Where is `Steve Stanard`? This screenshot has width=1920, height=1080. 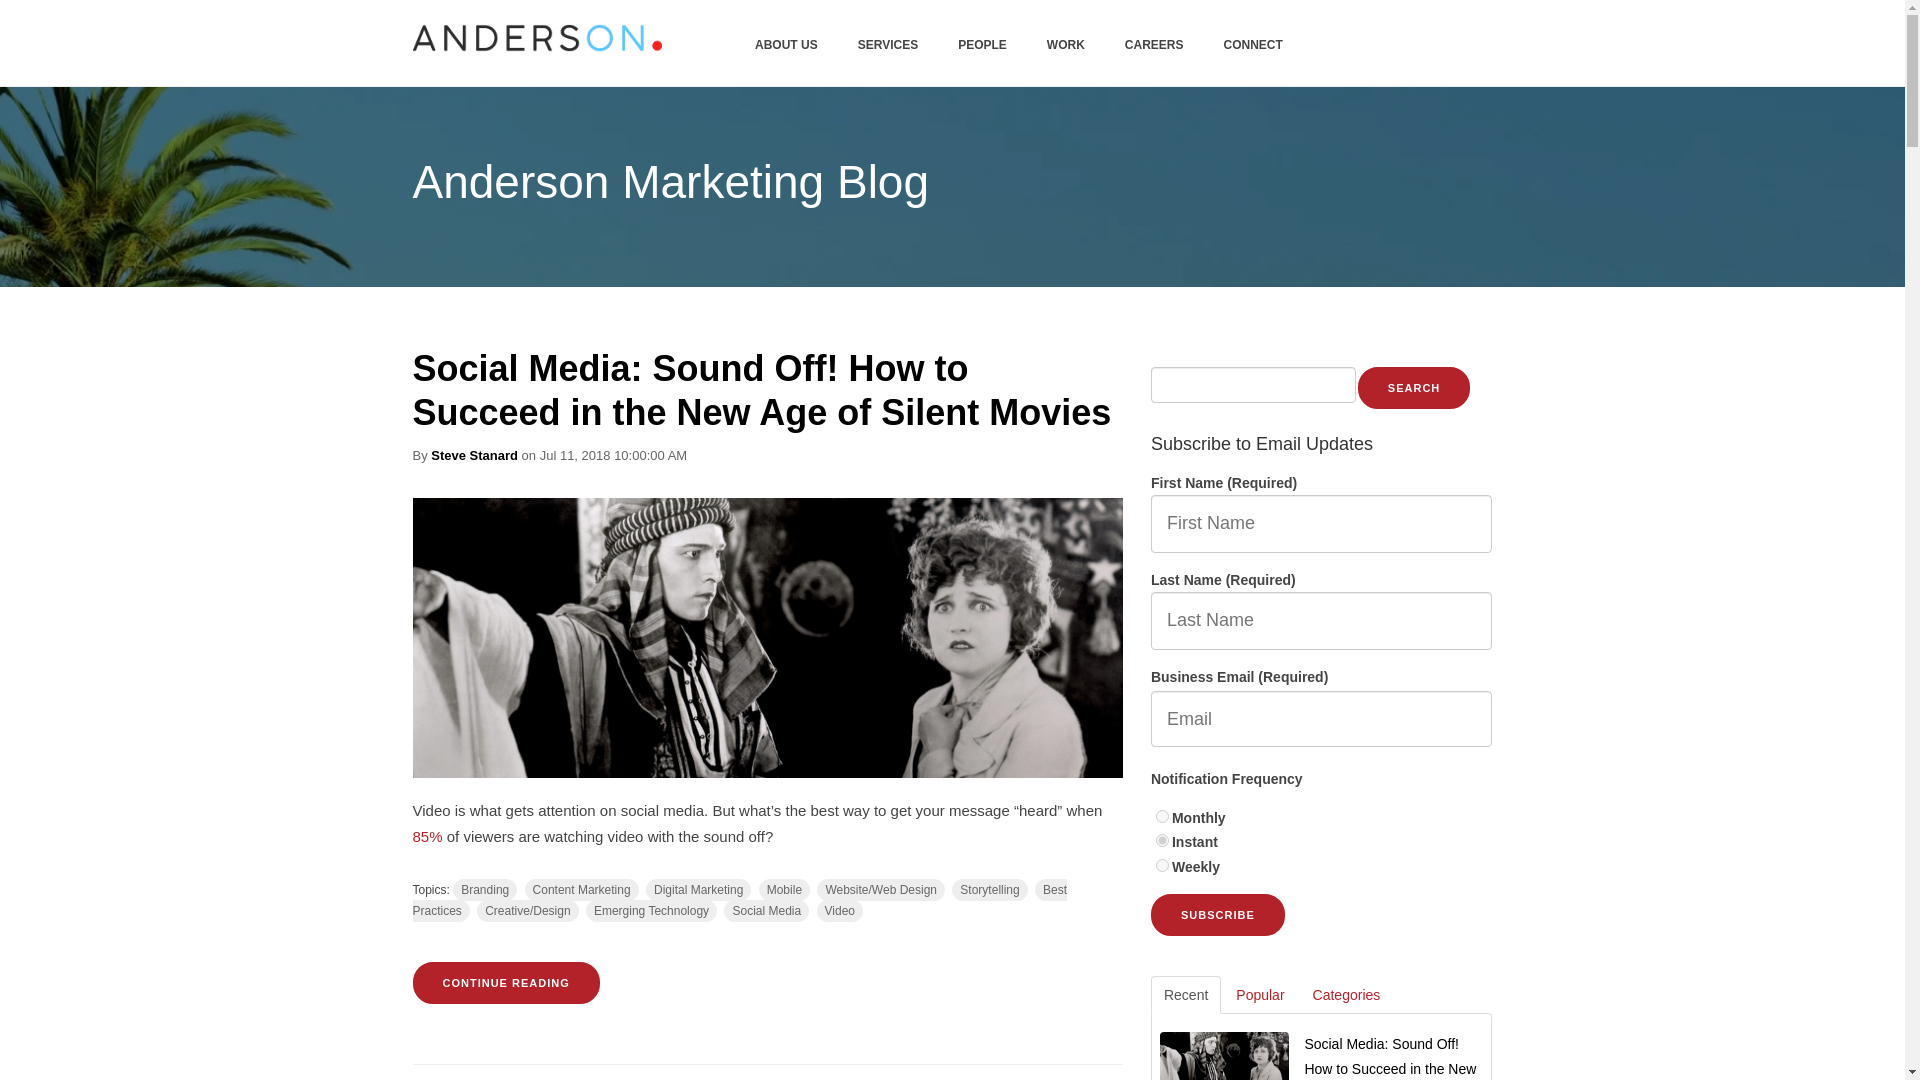
Steve Stanard is located at coordinates (474, 456).